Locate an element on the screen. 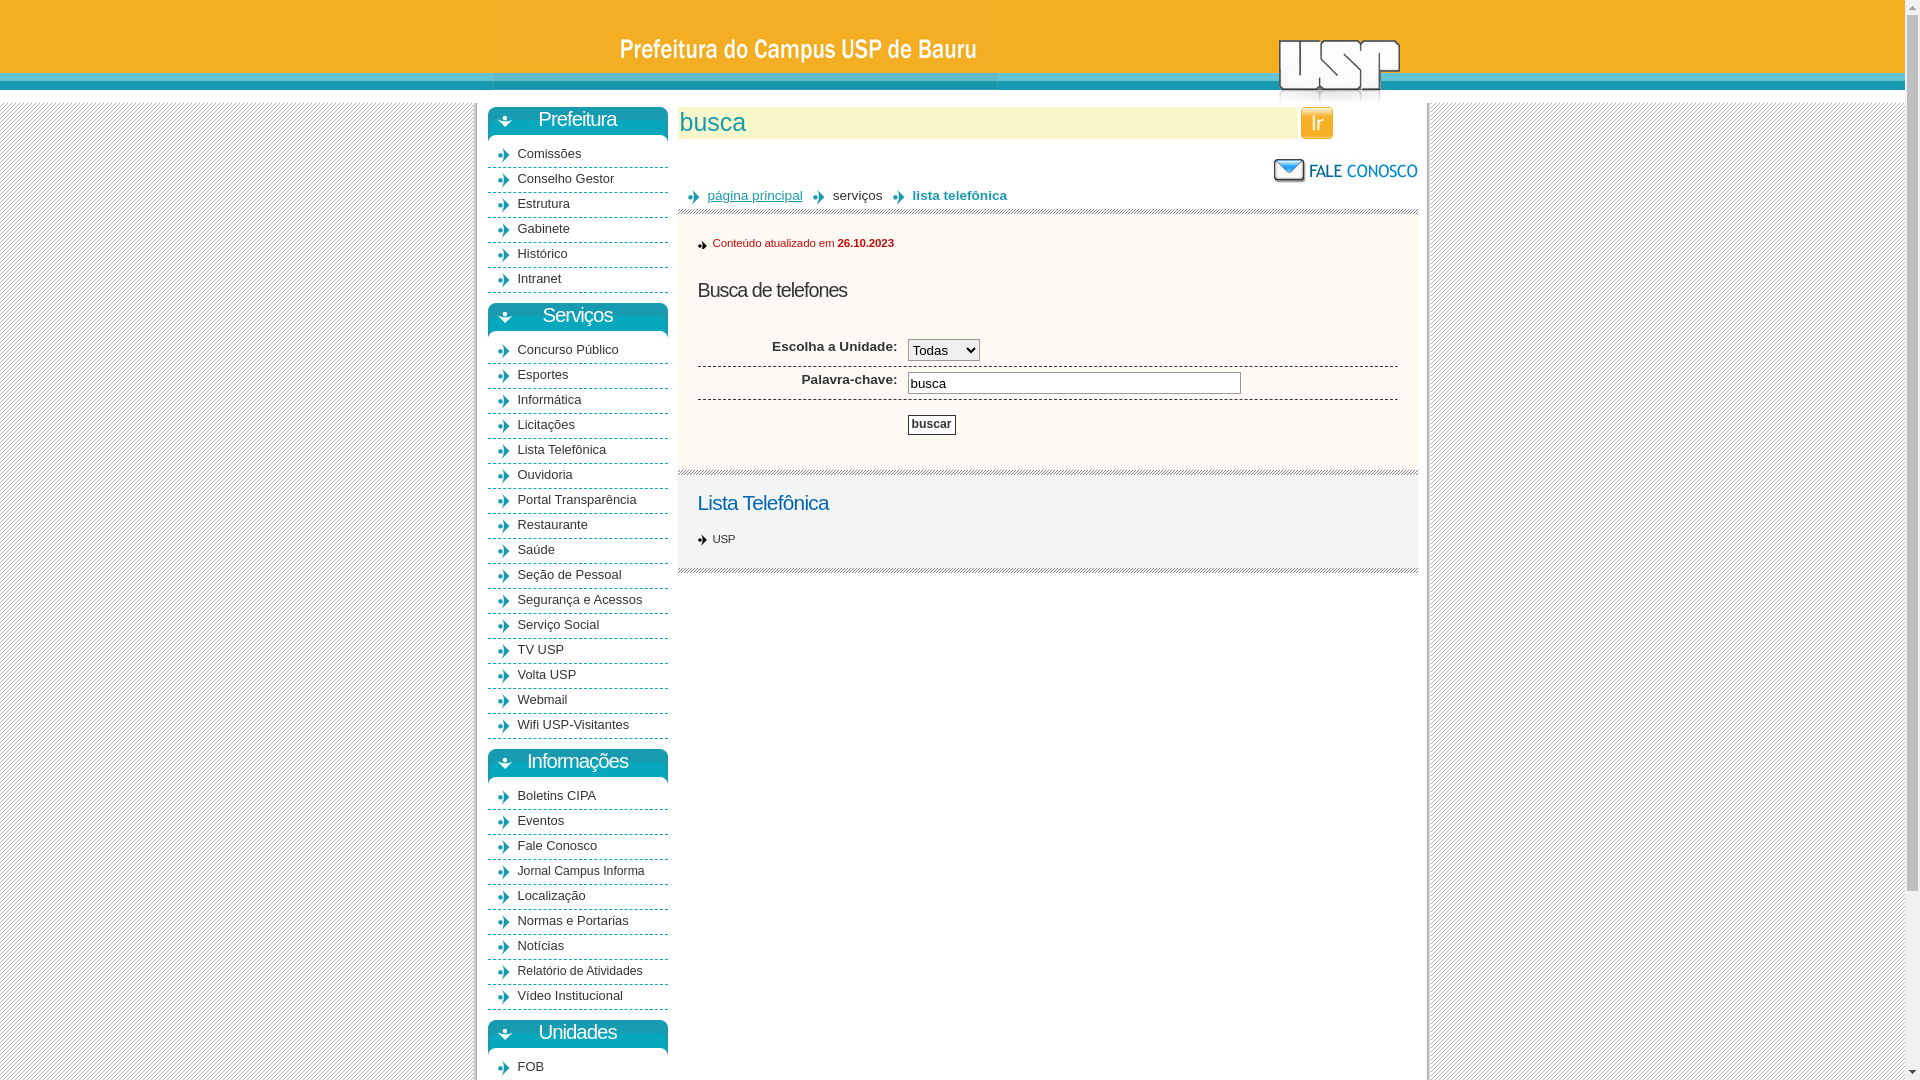  Ouvidoria is located at coordinates (546, 474).